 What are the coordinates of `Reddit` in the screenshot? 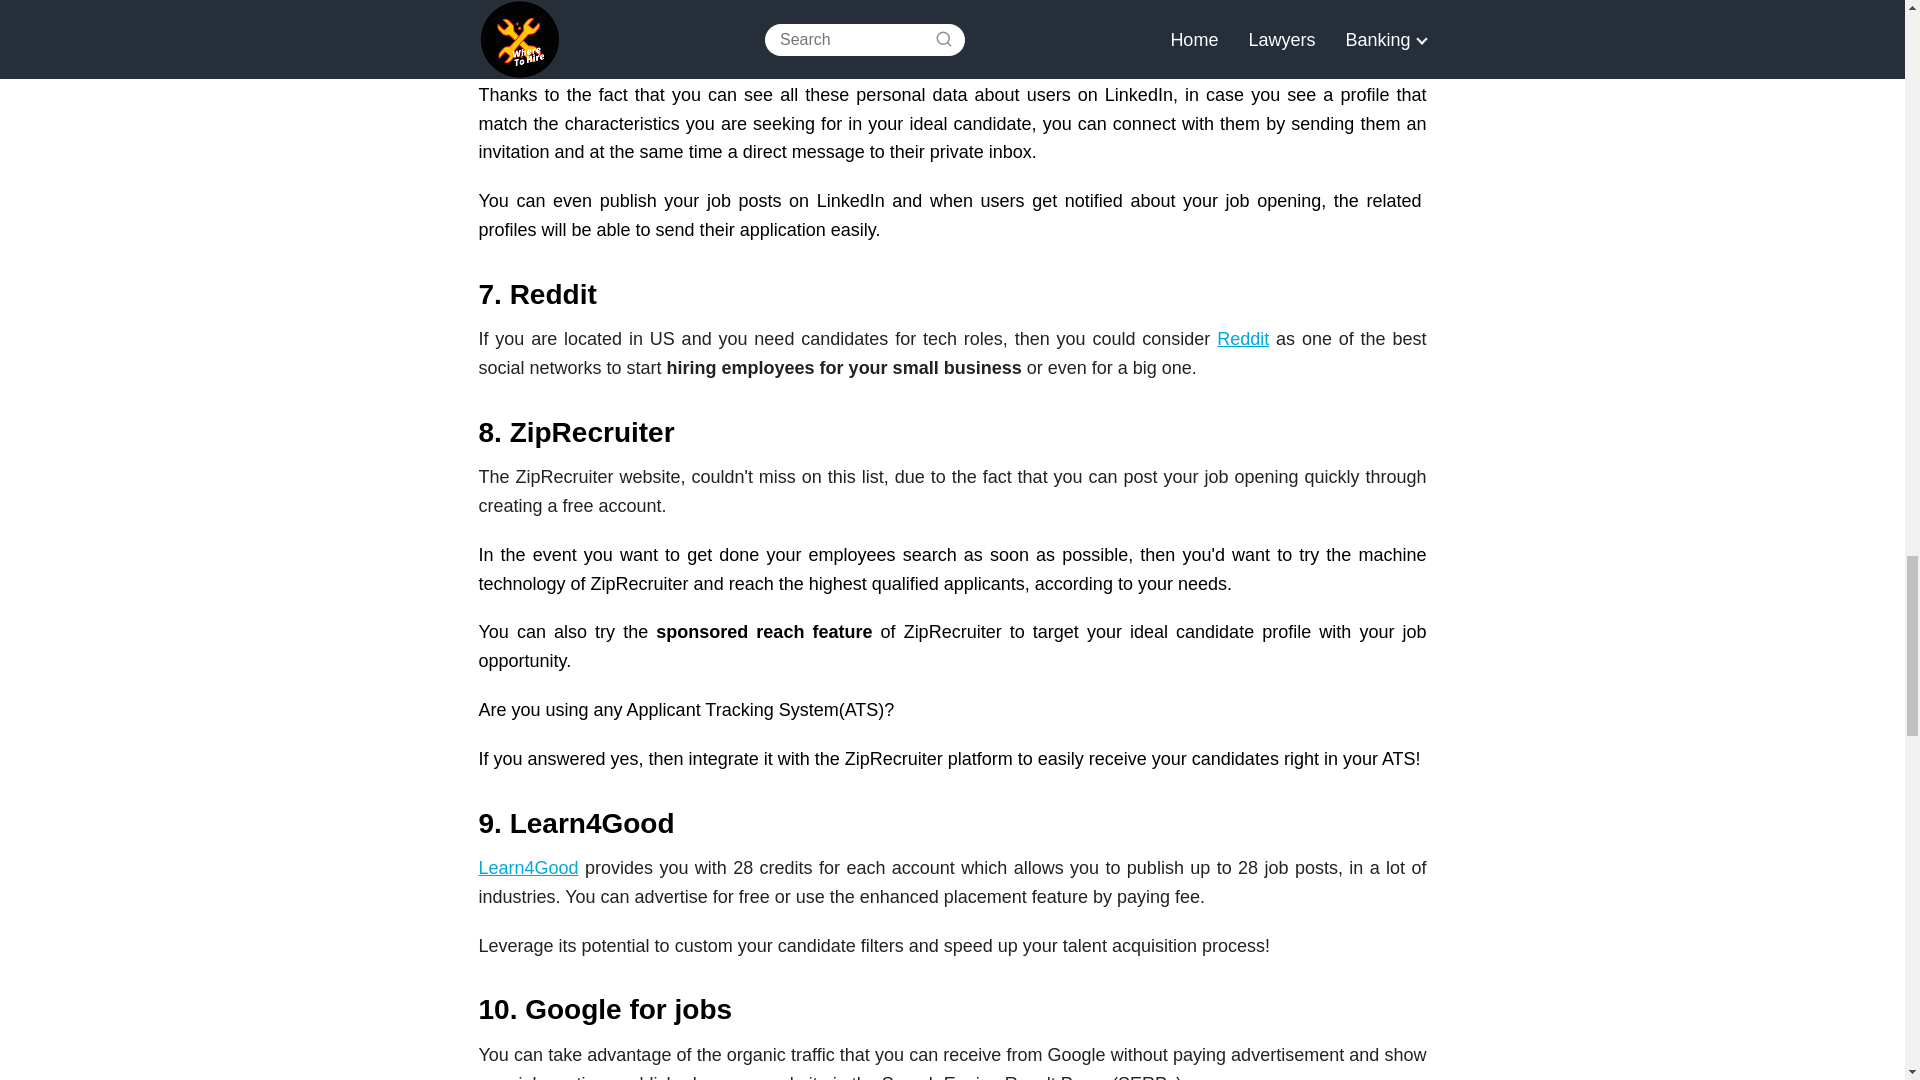 It's located at (1243, 338).